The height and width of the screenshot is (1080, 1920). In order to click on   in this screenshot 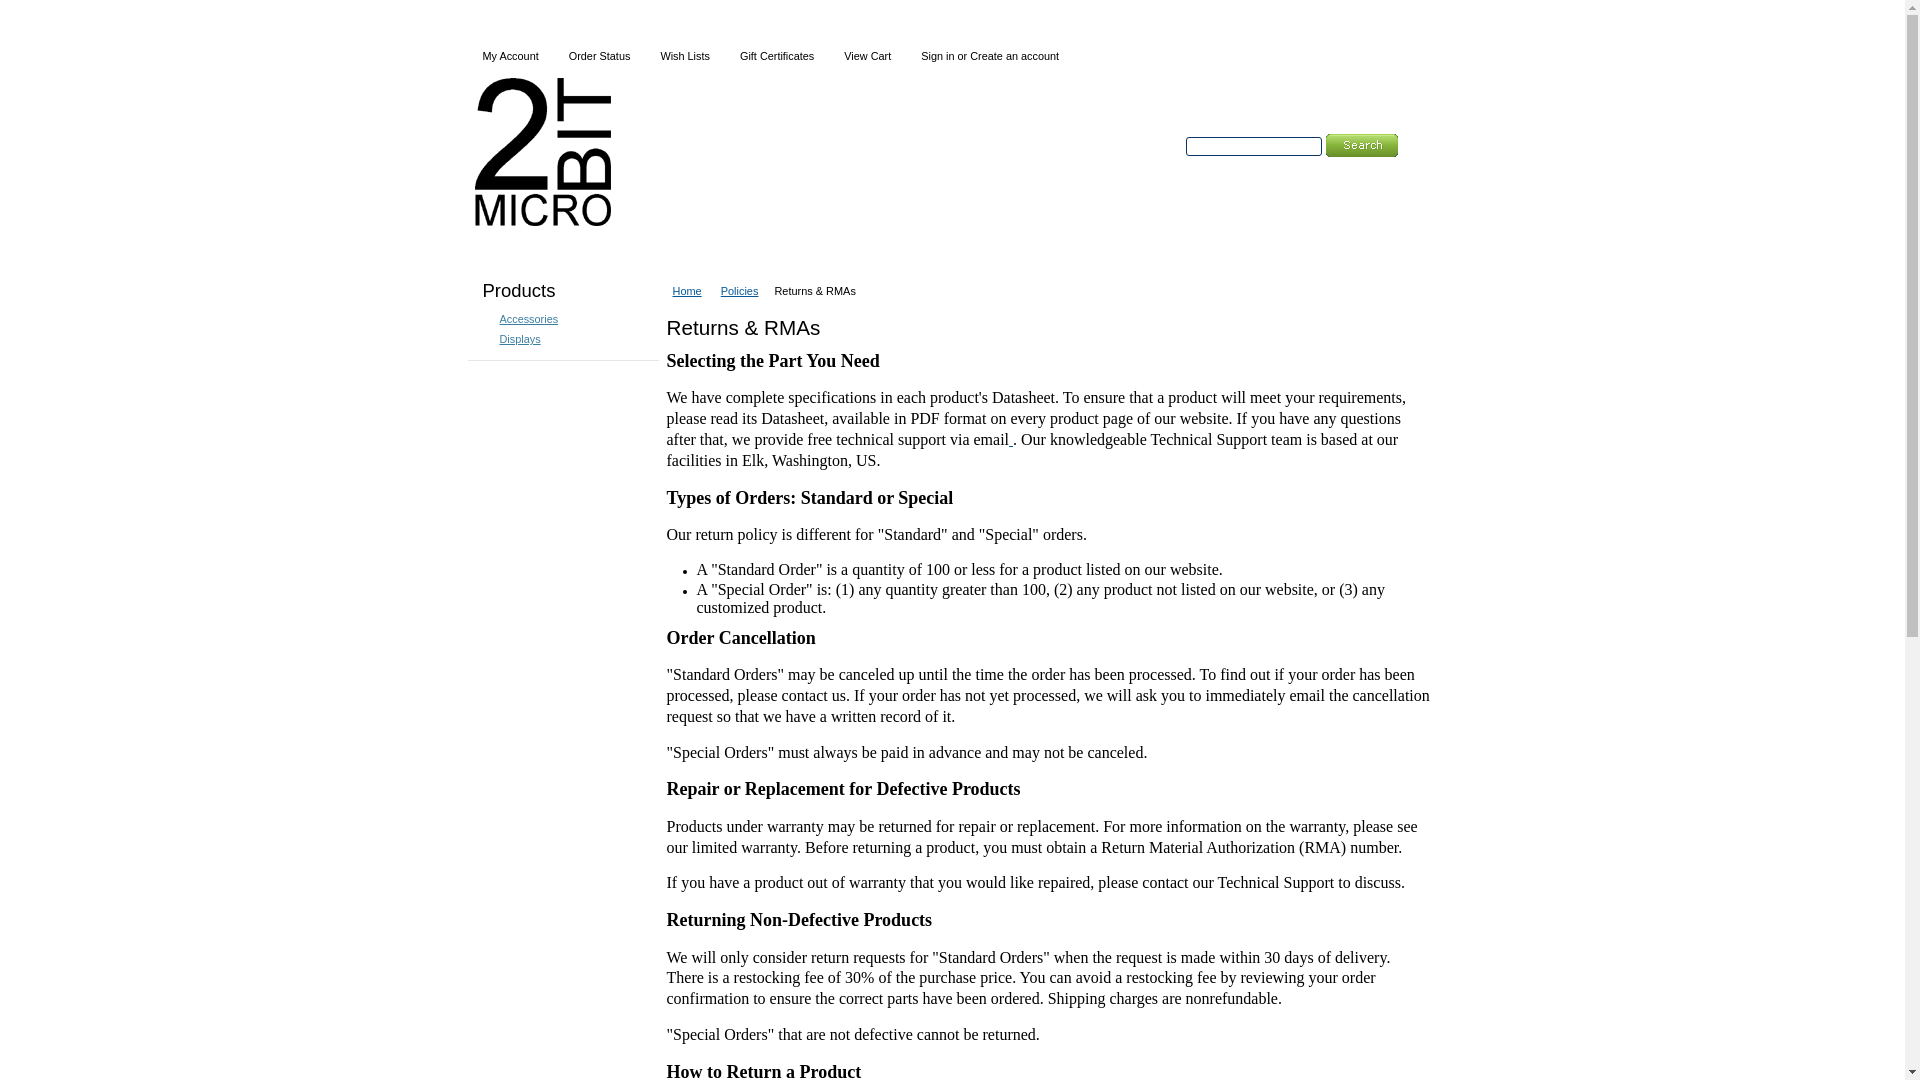, I will do `click(1011, 441)`.